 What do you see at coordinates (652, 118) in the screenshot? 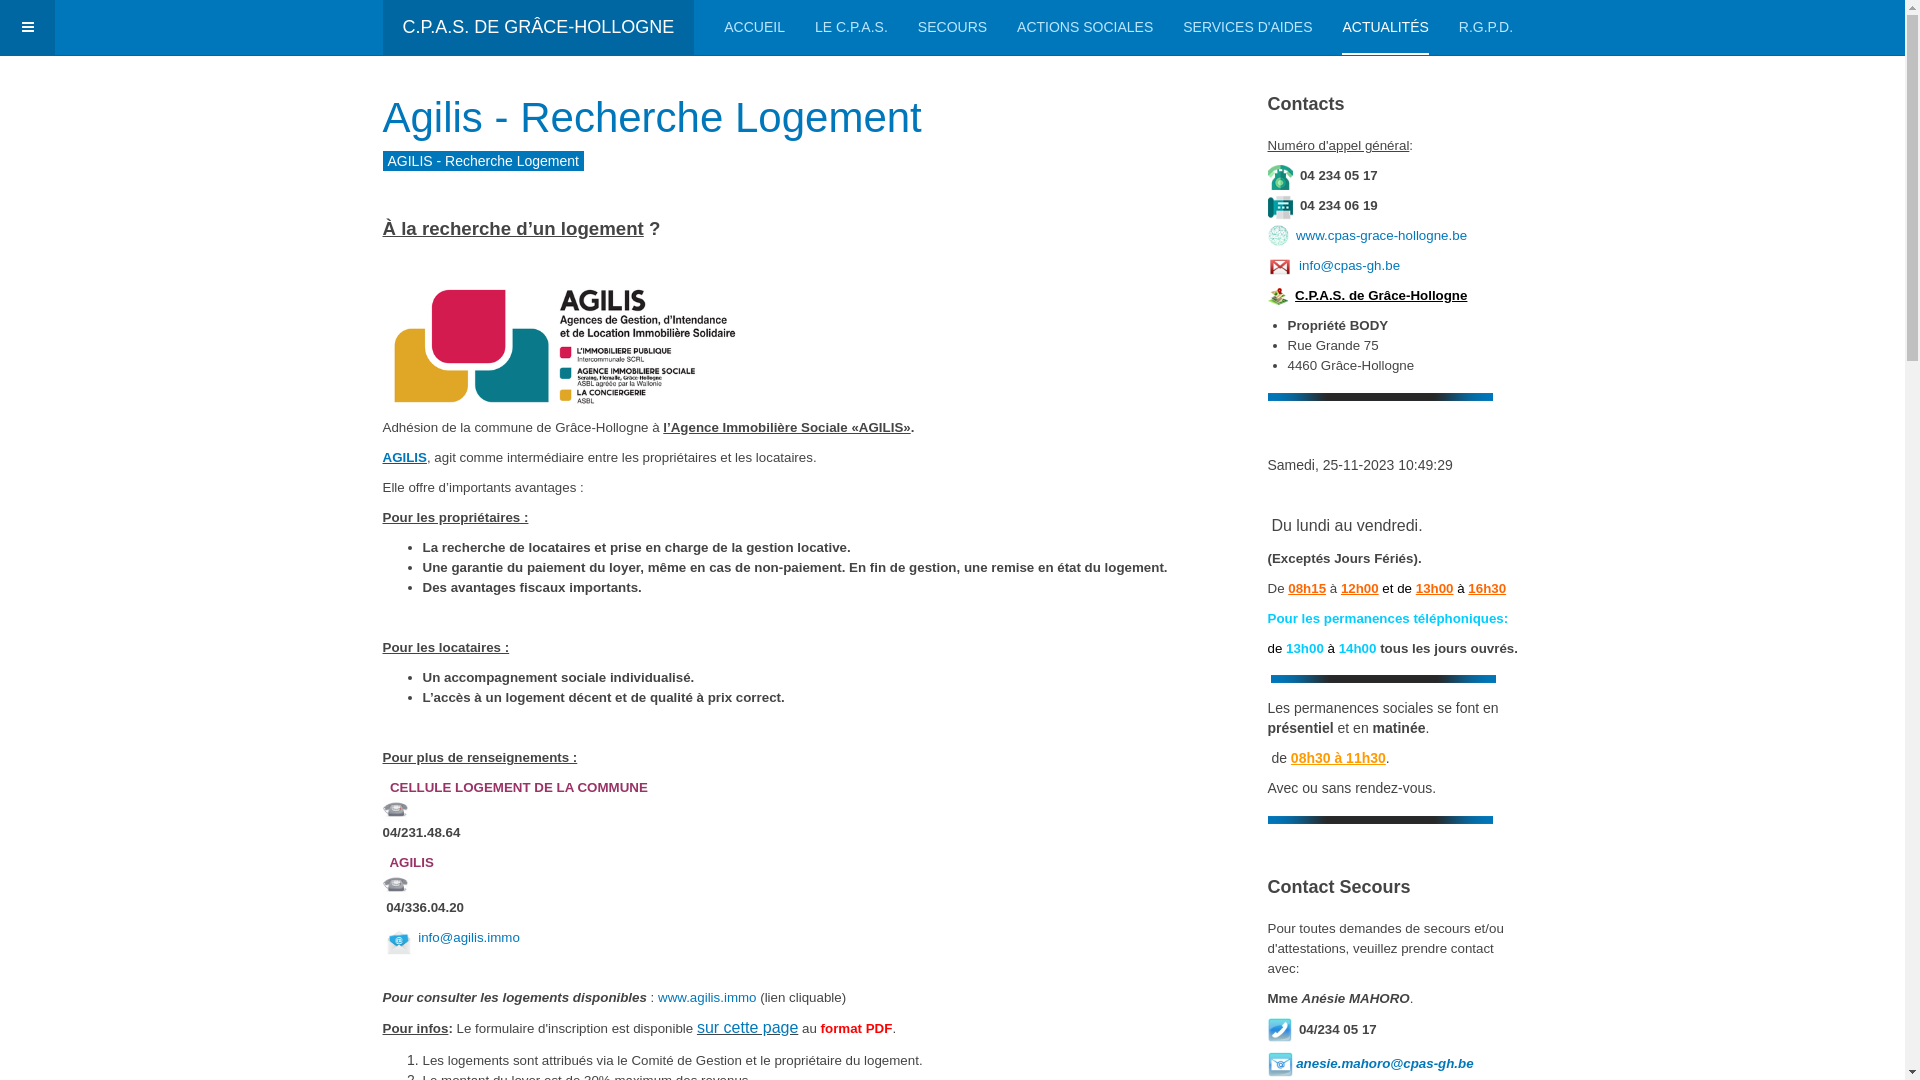
I see `Agilis - Recherche Logement` at bounding box center [652, 118].